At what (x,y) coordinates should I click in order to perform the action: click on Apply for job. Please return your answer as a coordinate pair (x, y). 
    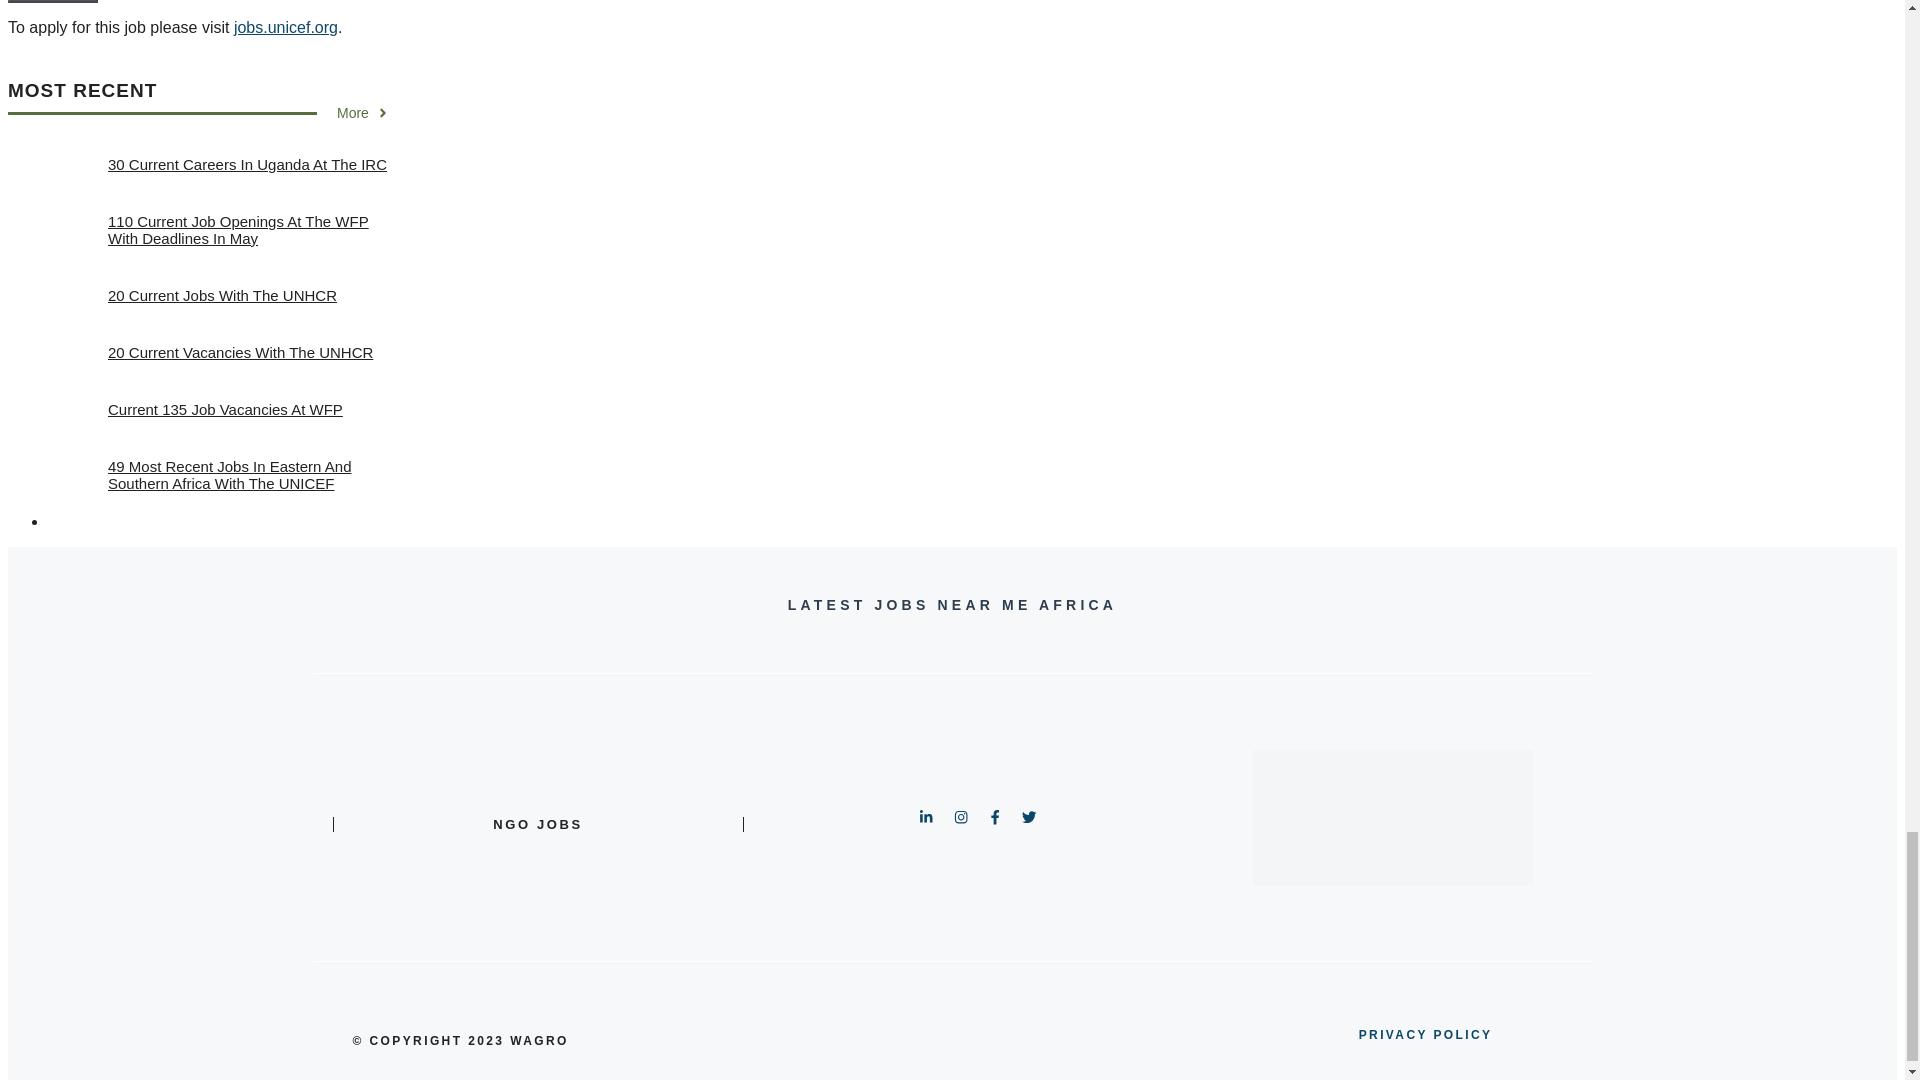
    Looking at the image, I should click on (52, 2).